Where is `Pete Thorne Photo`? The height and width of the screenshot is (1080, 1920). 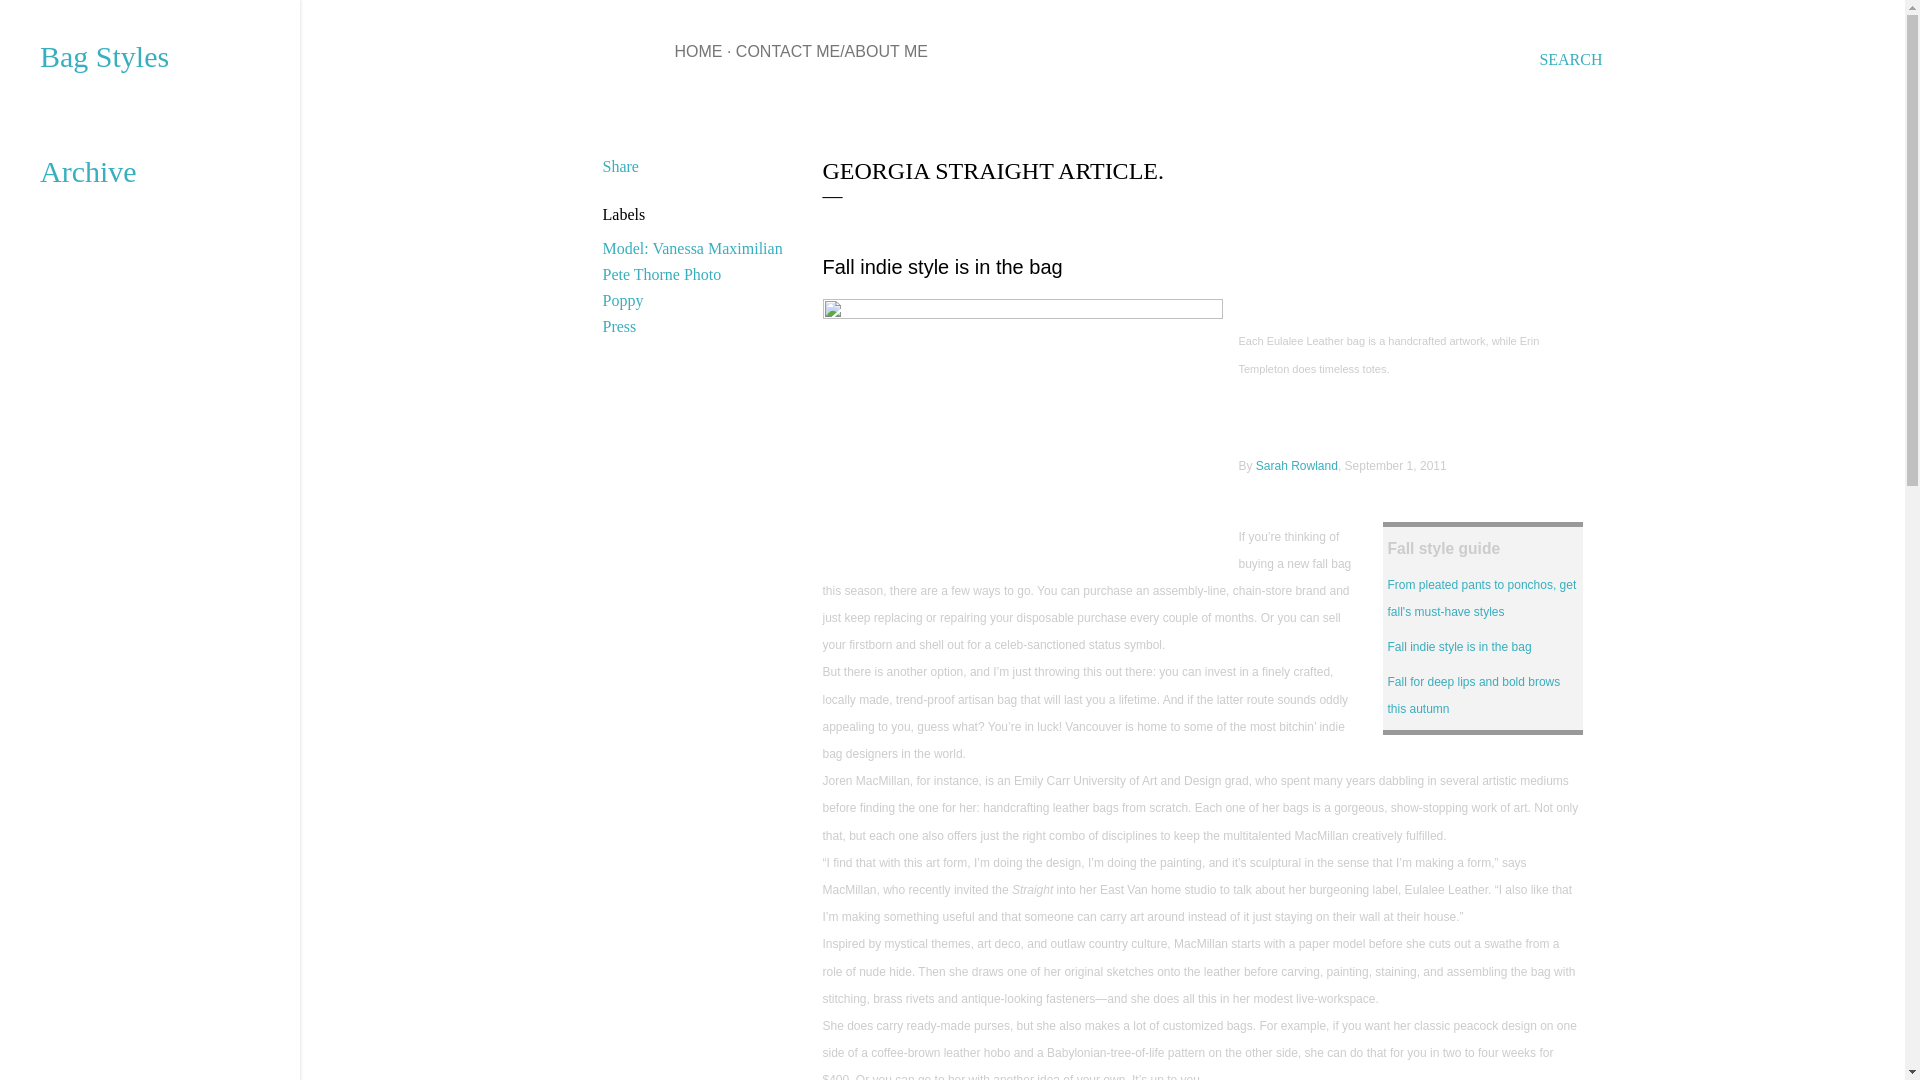 Pete Thorne Photo is located at coordinates (662, 274).